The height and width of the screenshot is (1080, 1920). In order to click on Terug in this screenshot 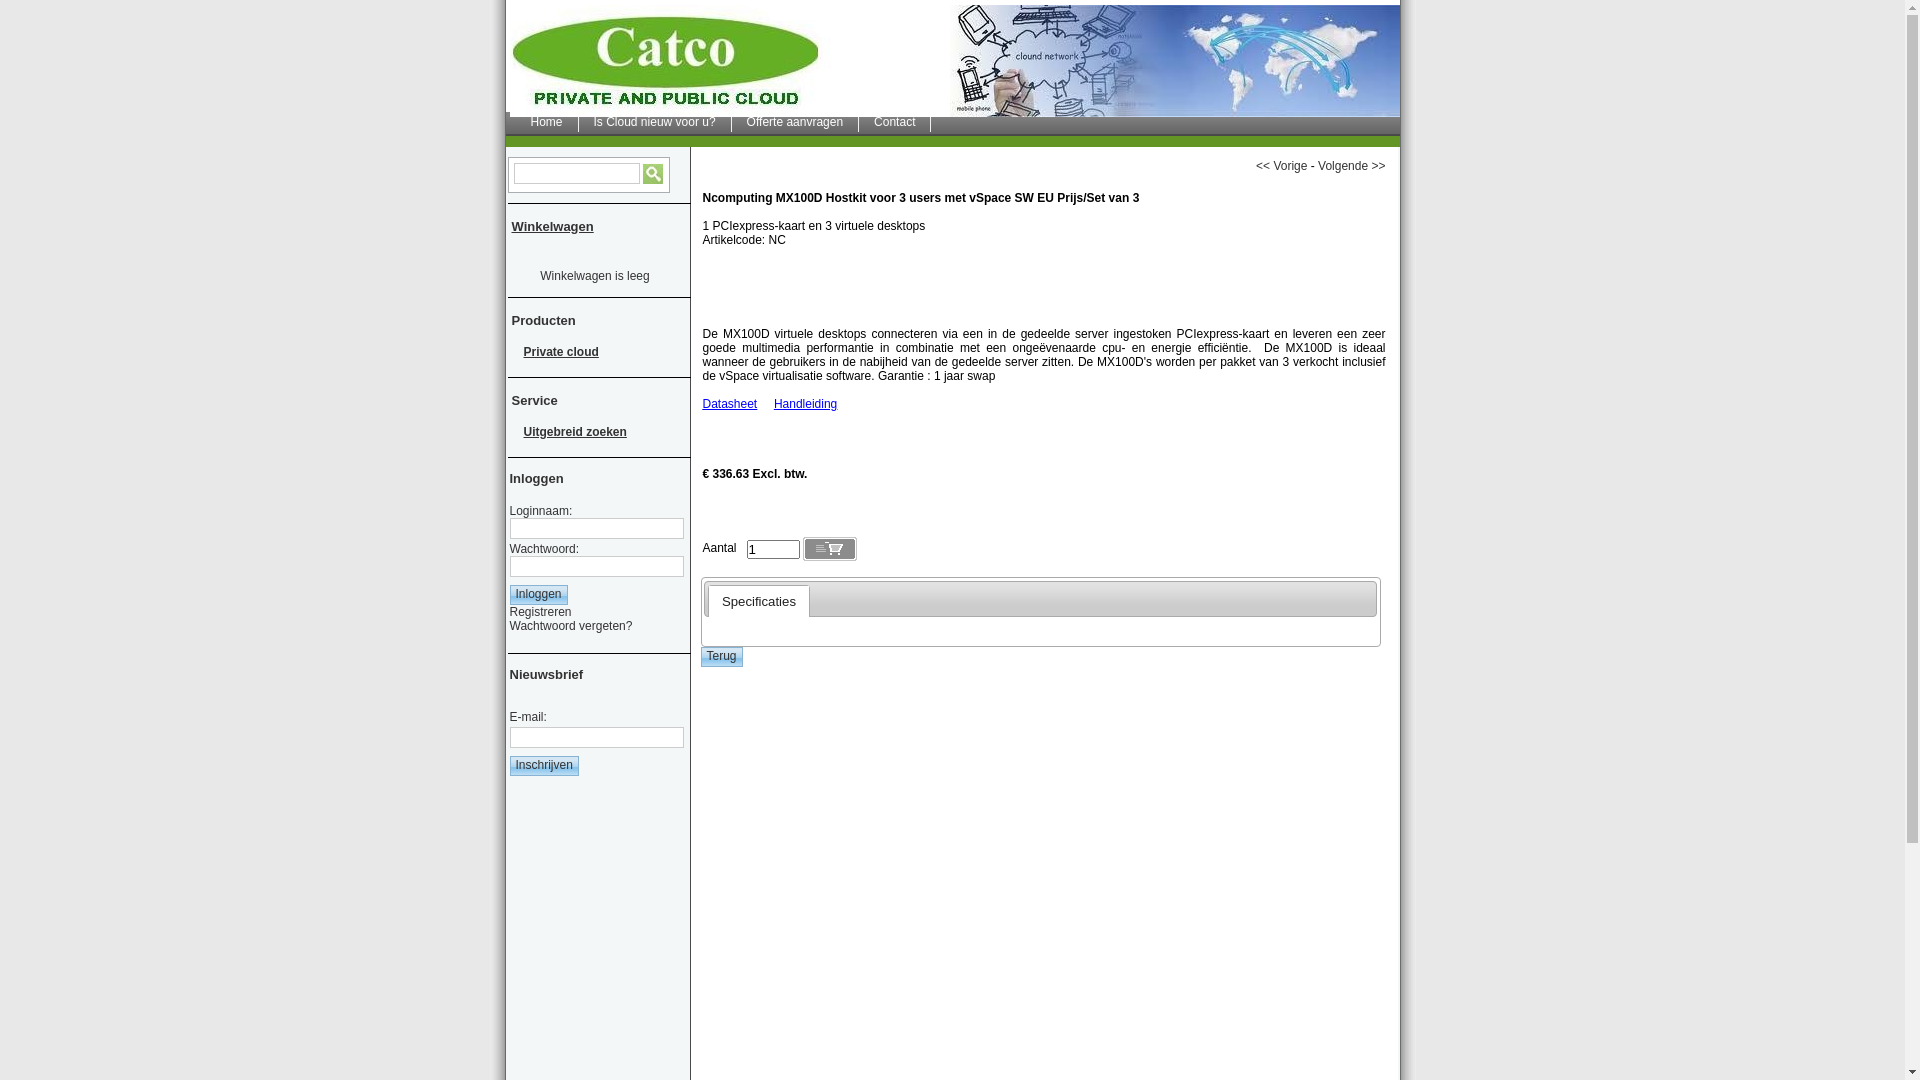, I will do `click(721, 657)`.